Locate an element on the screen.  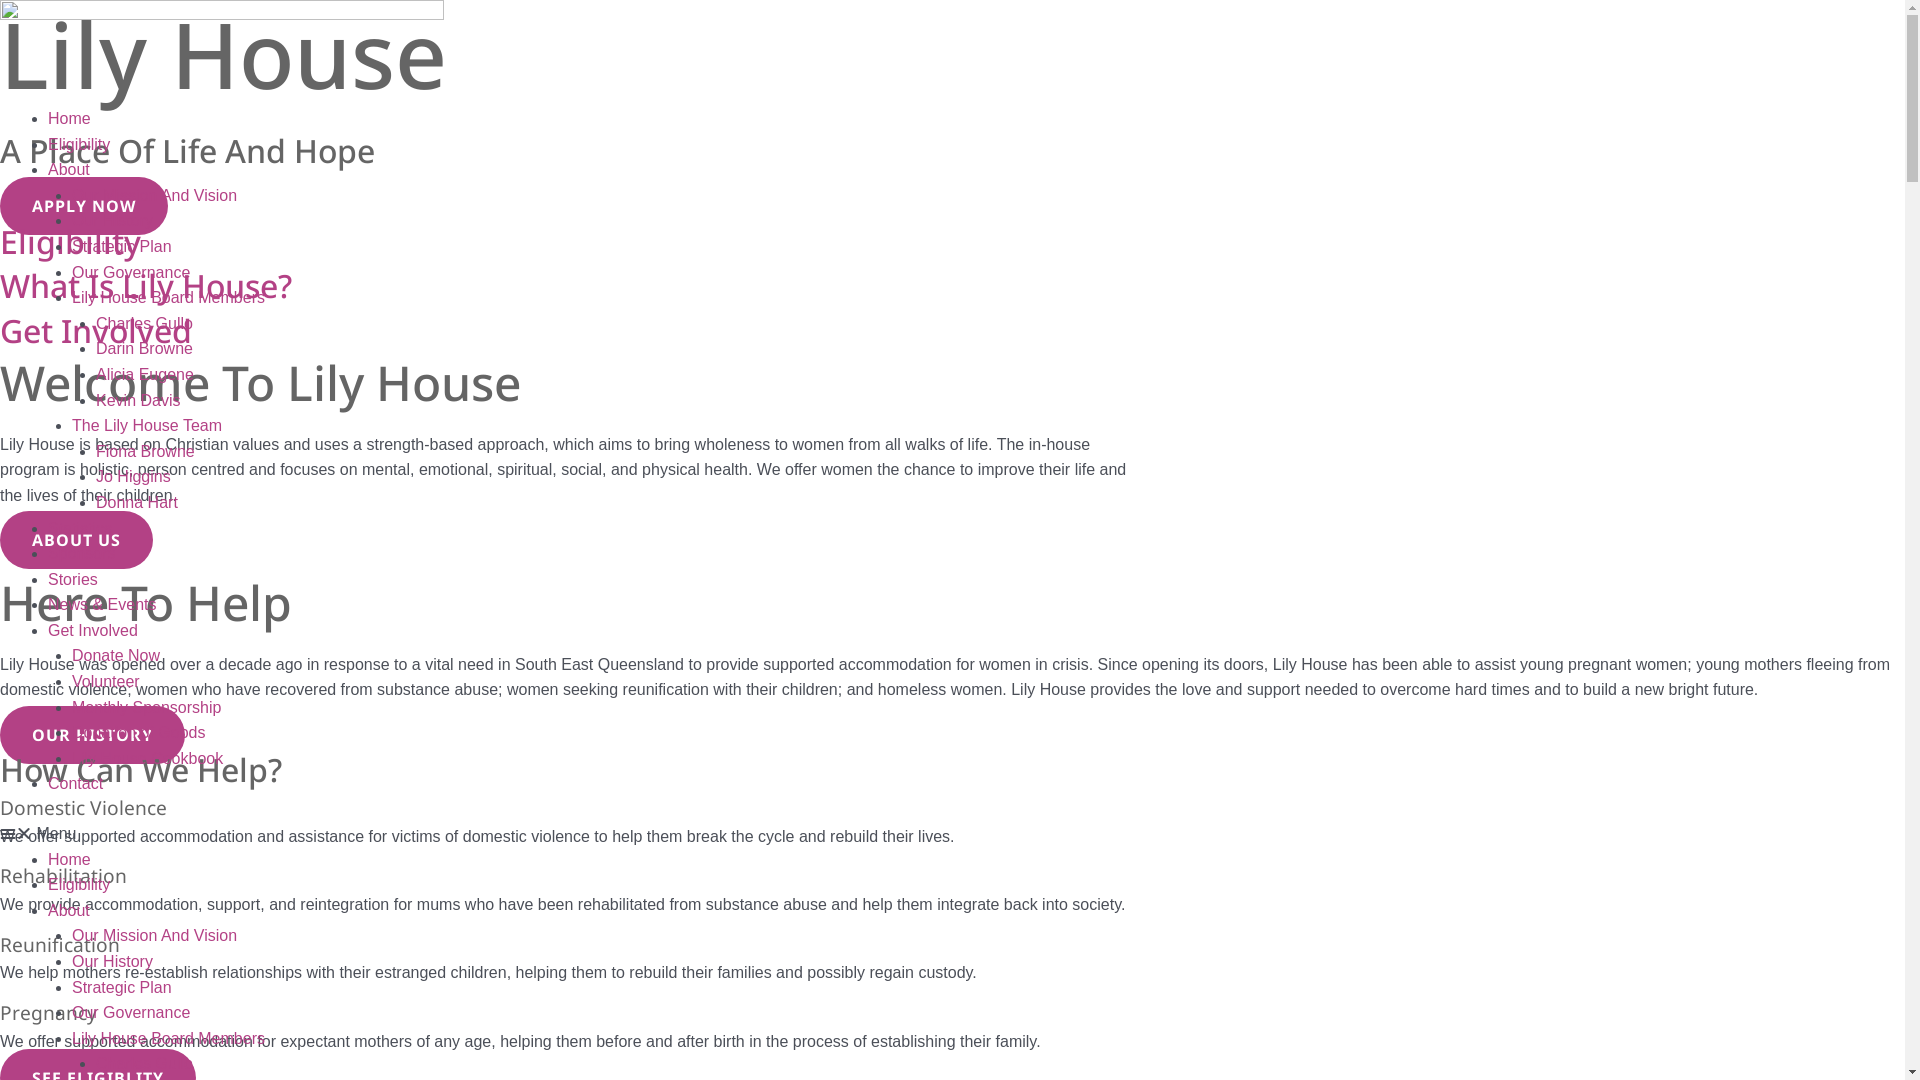
Stories is located at coordinates (73, 580).